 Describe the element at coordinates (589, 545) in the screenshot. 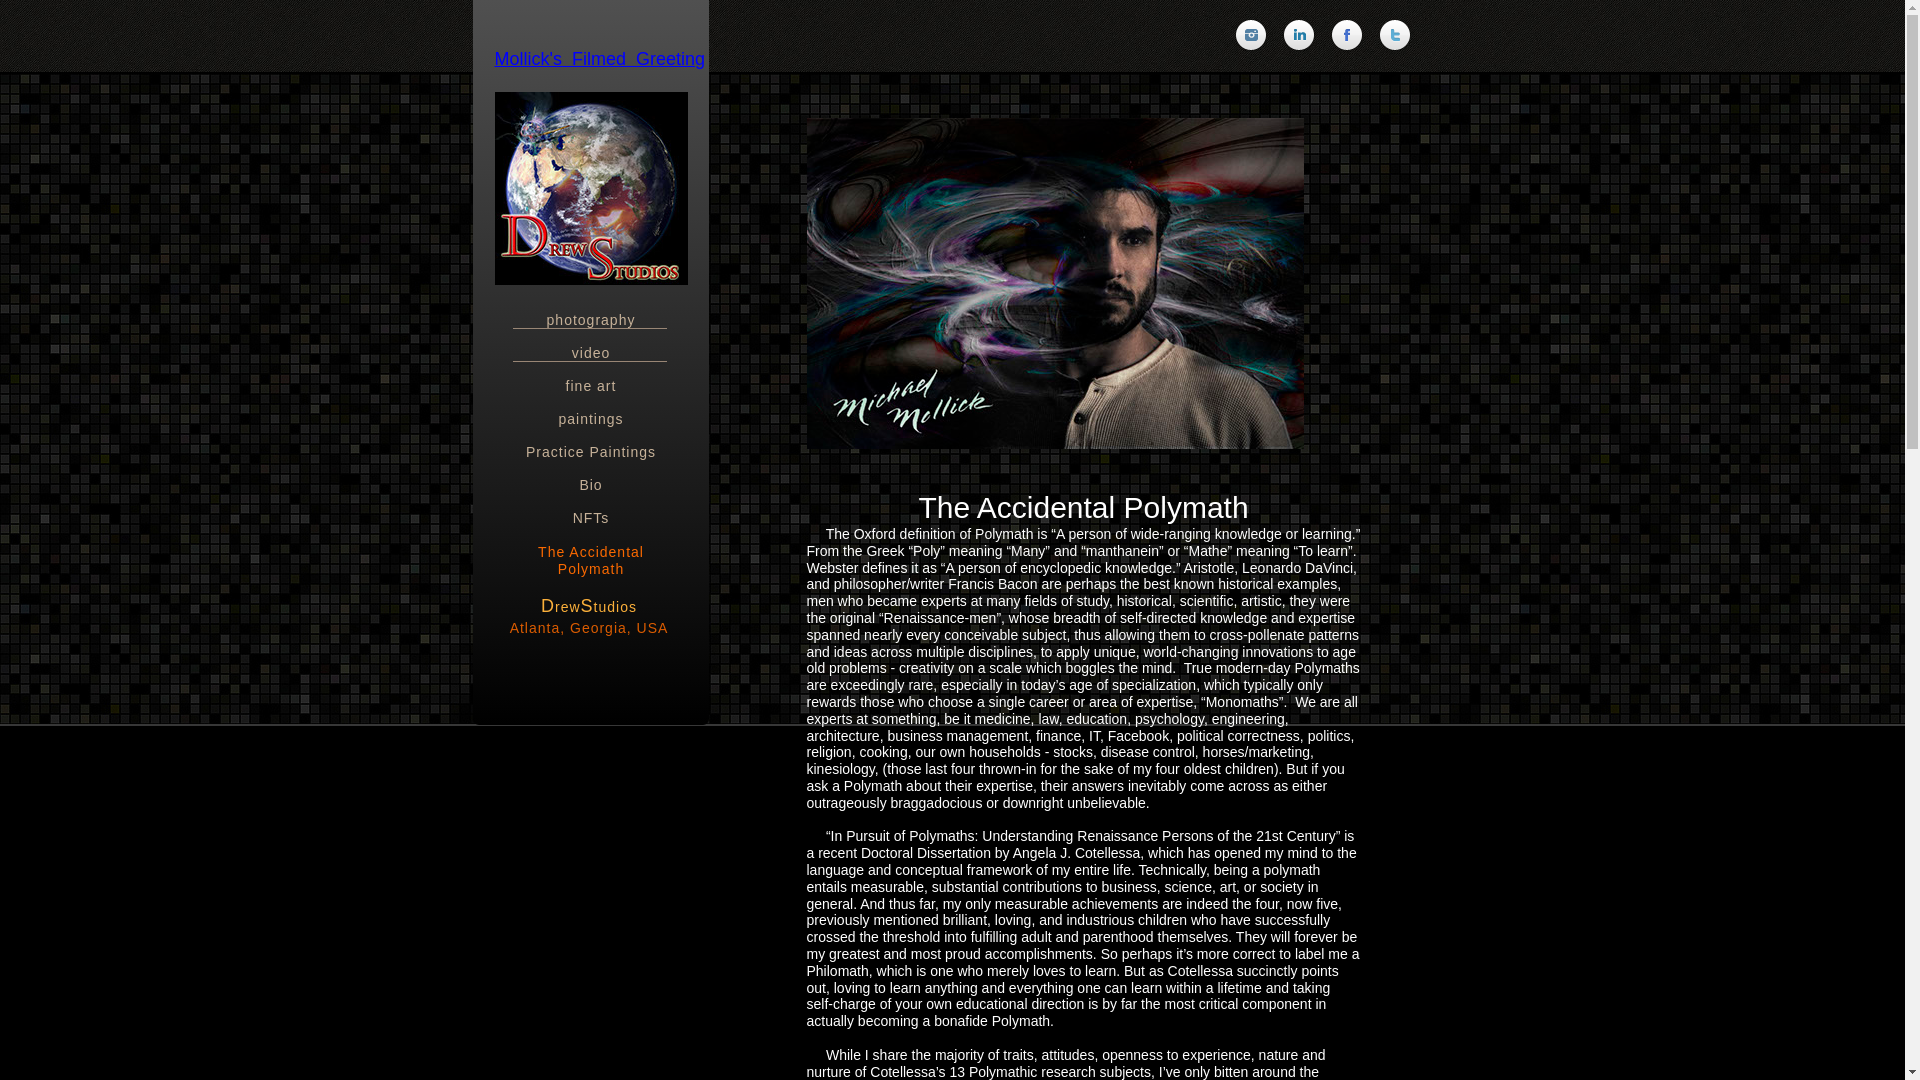

I see `The Accidental Polymath` at that location.